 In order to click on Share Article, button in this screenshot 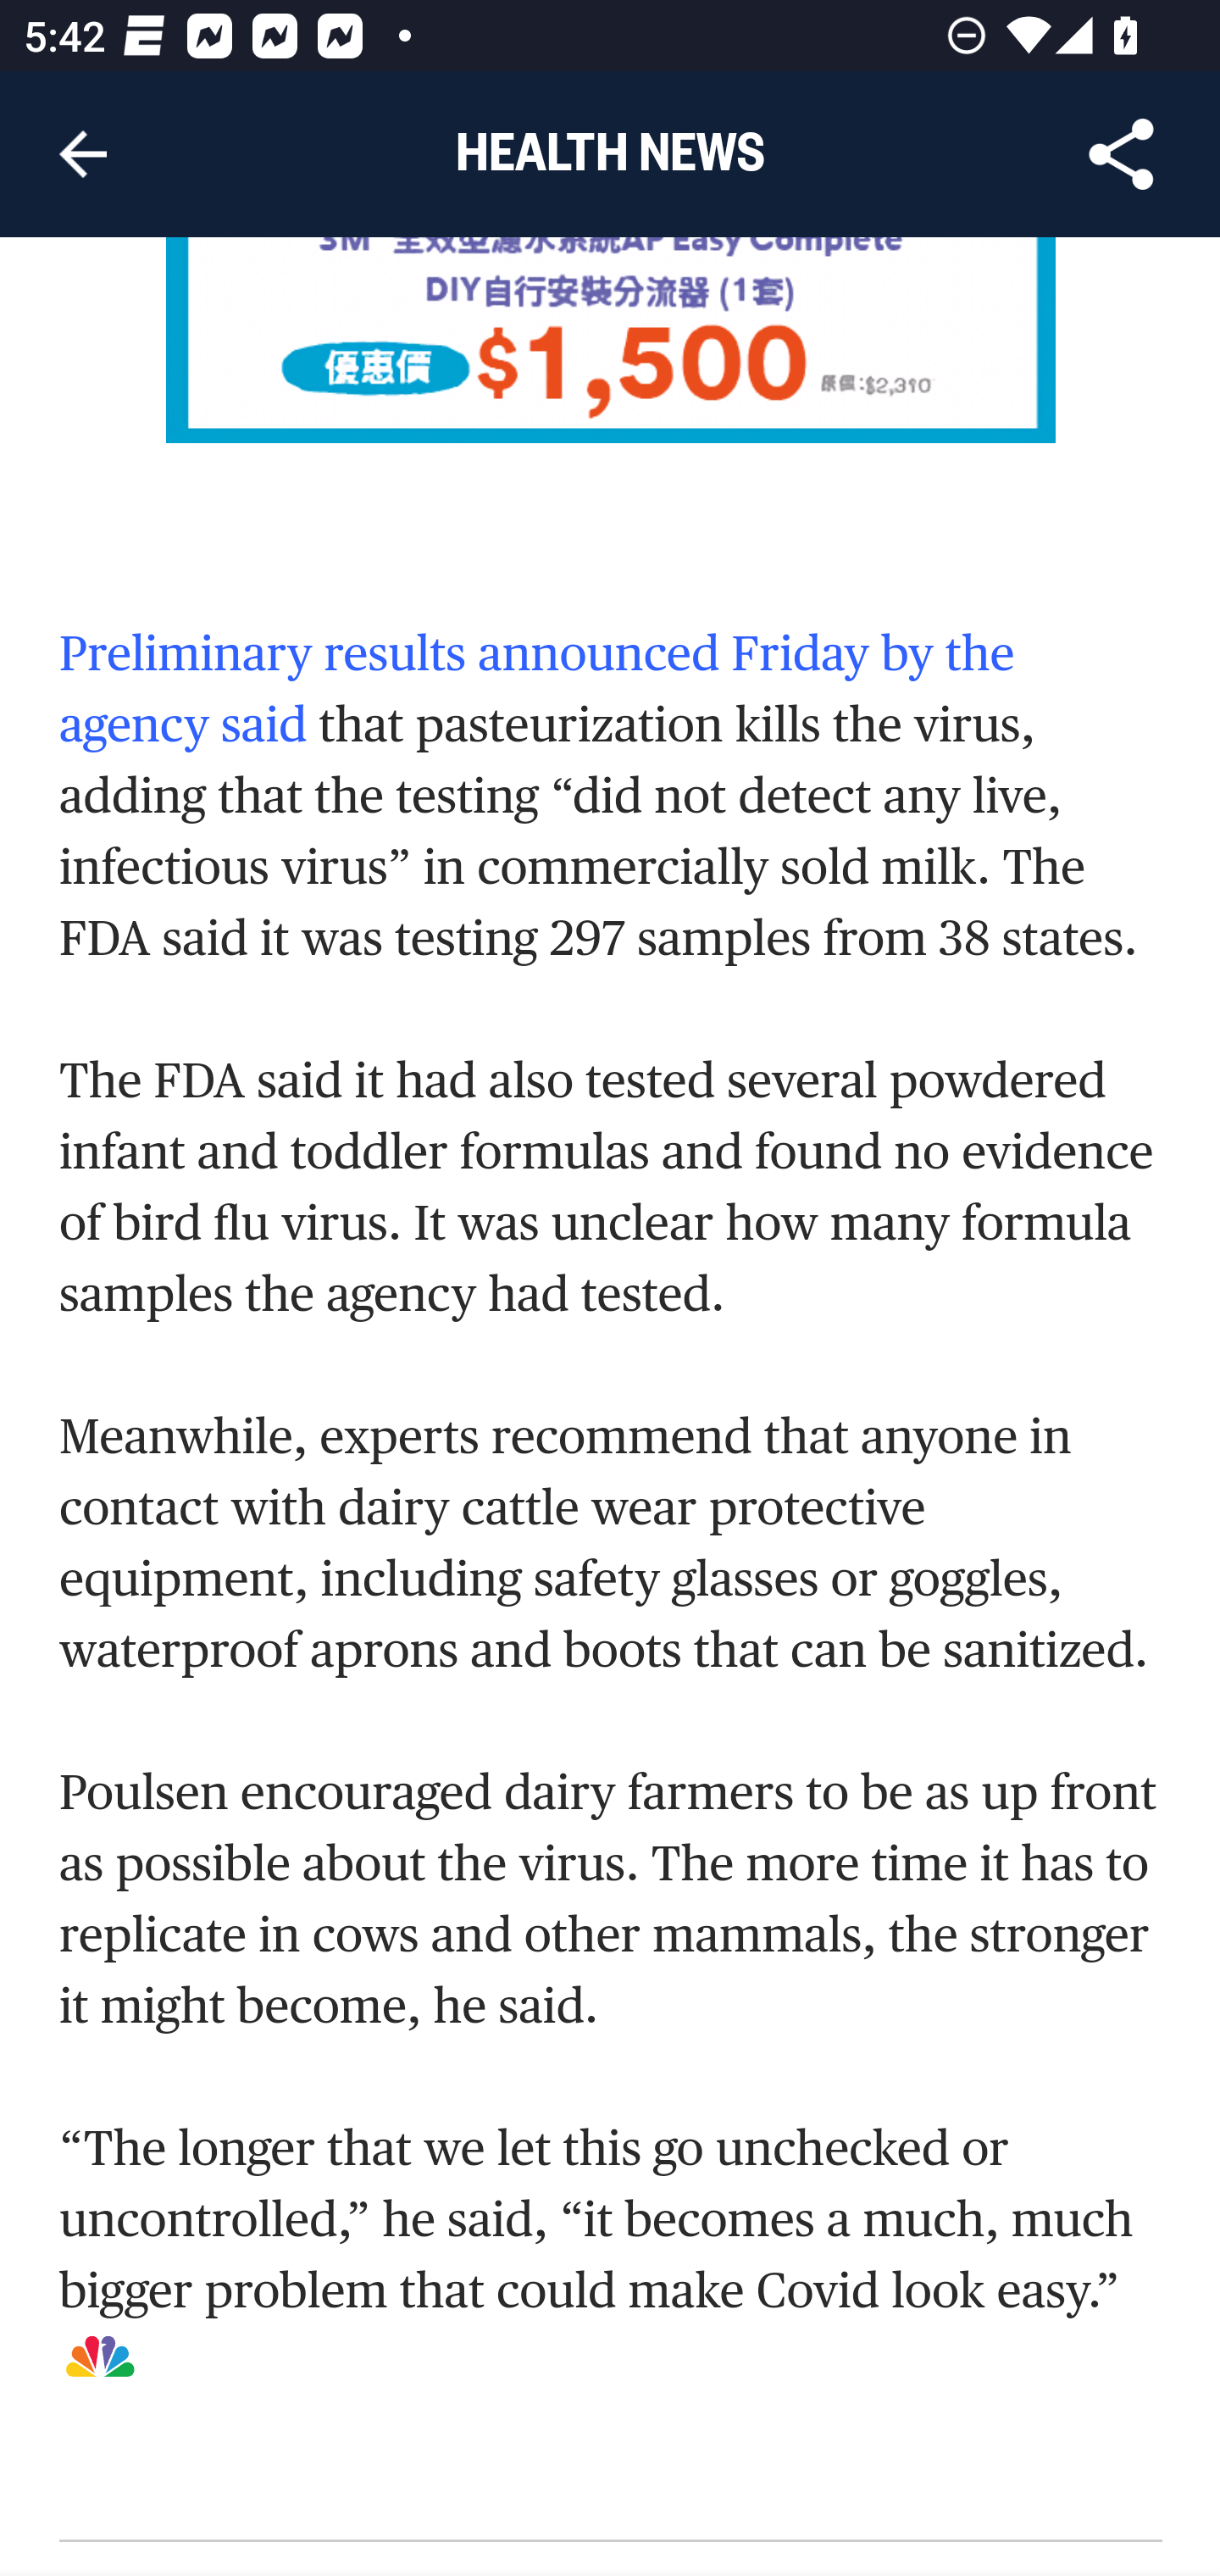, I will do `click(1122, 154)`.